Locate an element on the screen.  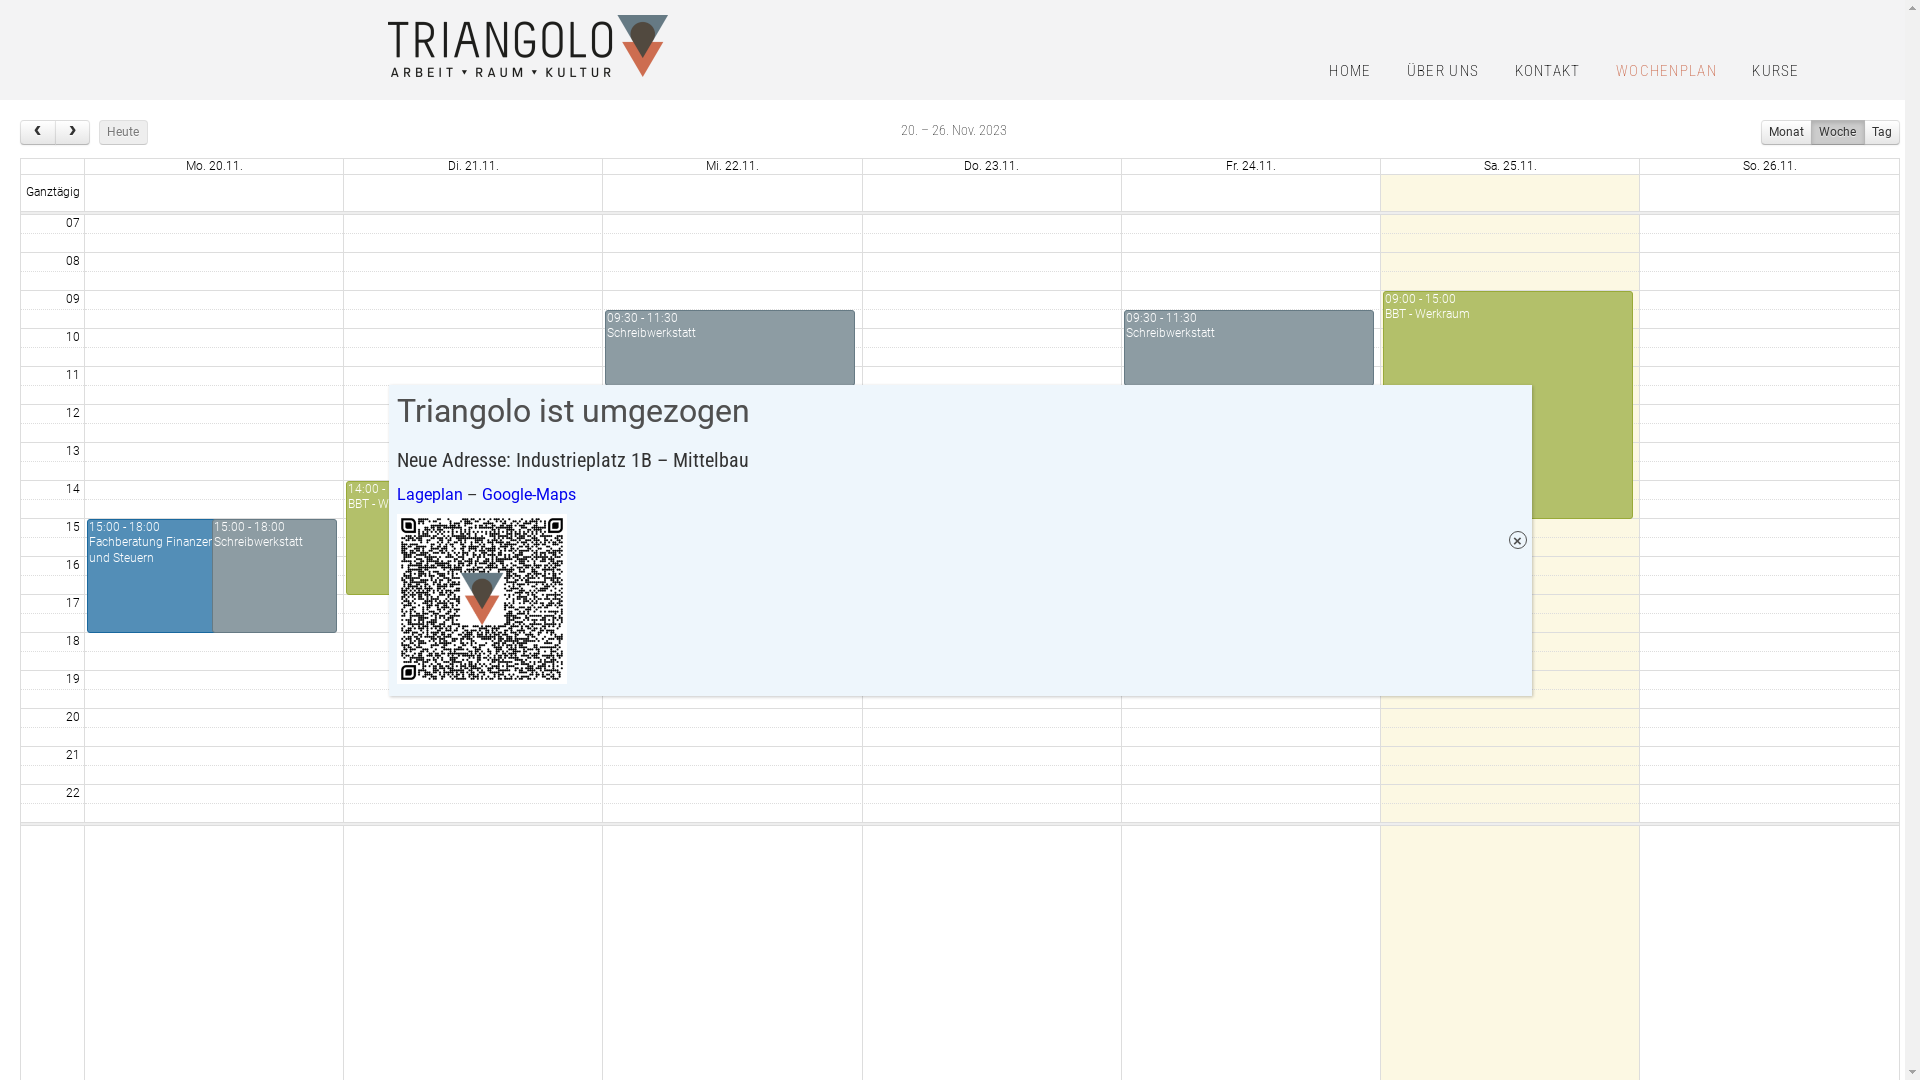
Woche is located at coordinates (1838, 132).